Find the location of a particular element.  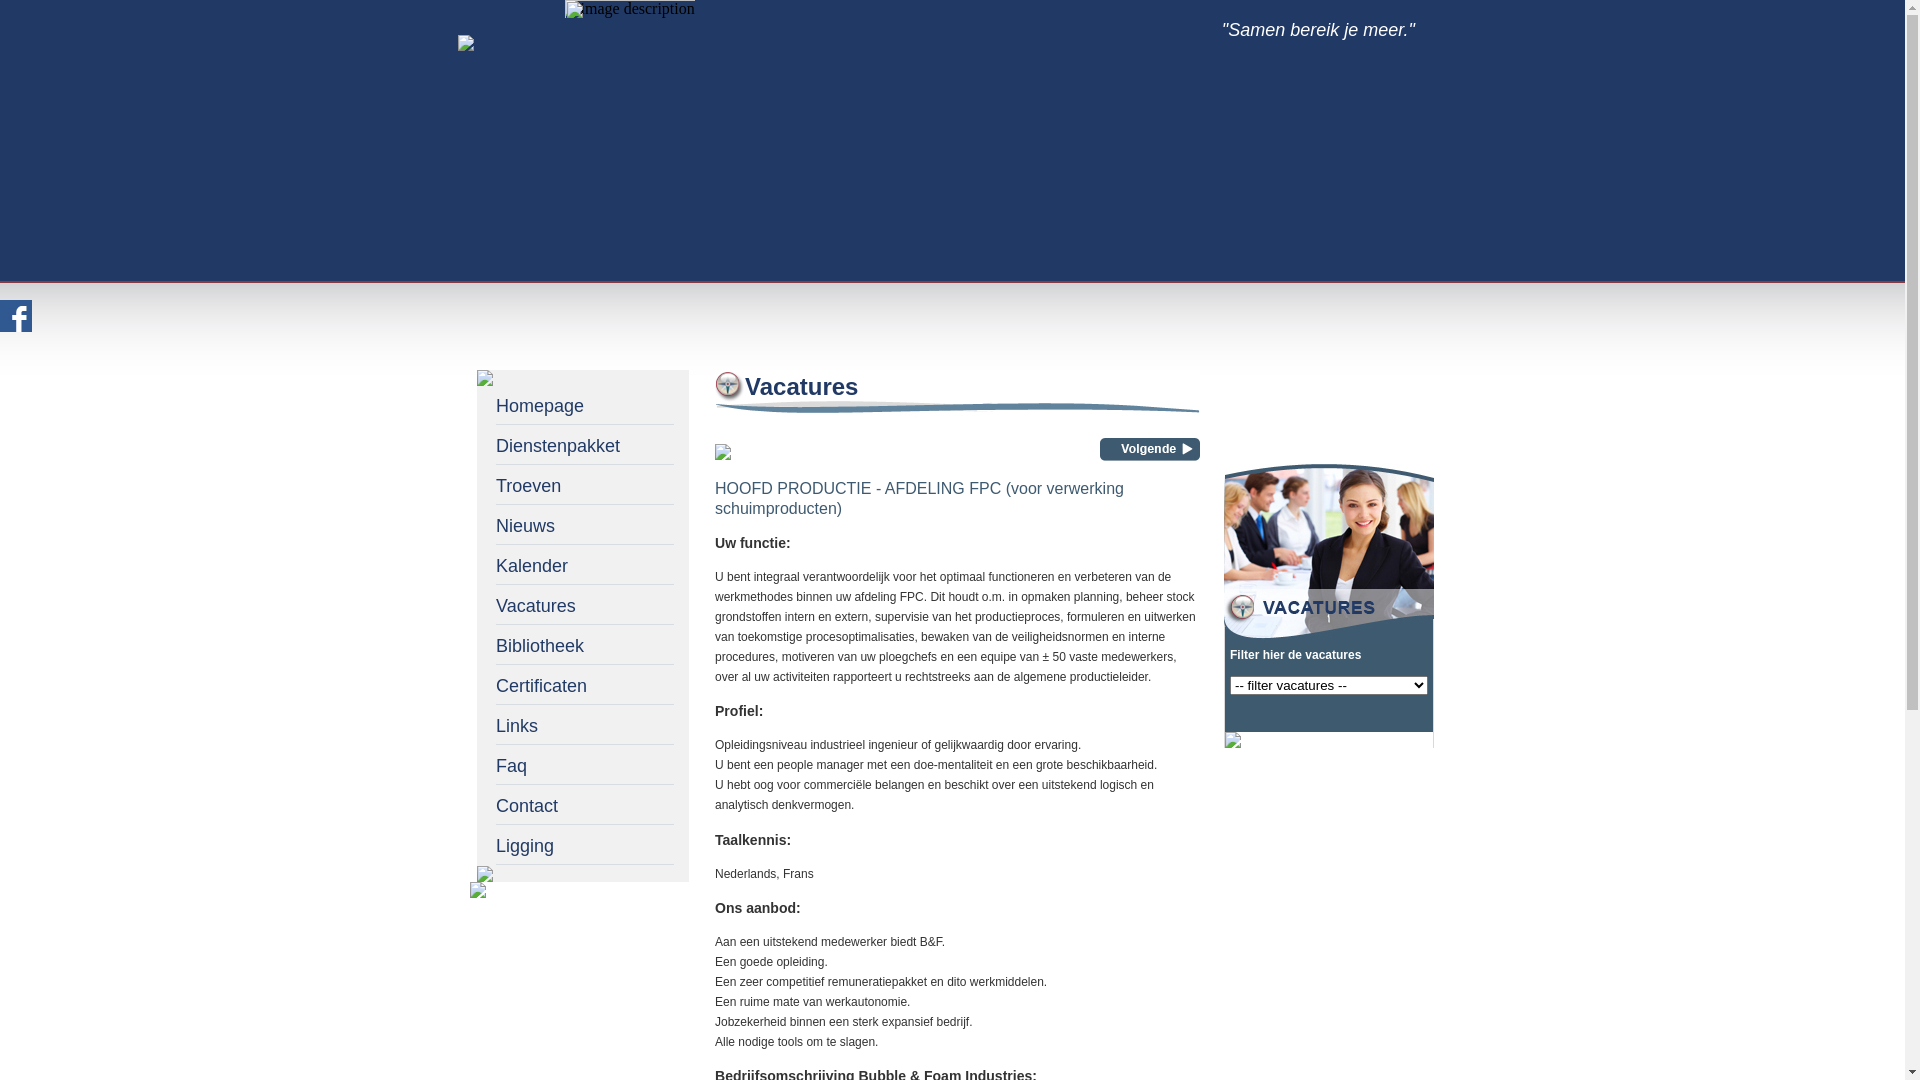

Links is located at coordinates (583, 722).